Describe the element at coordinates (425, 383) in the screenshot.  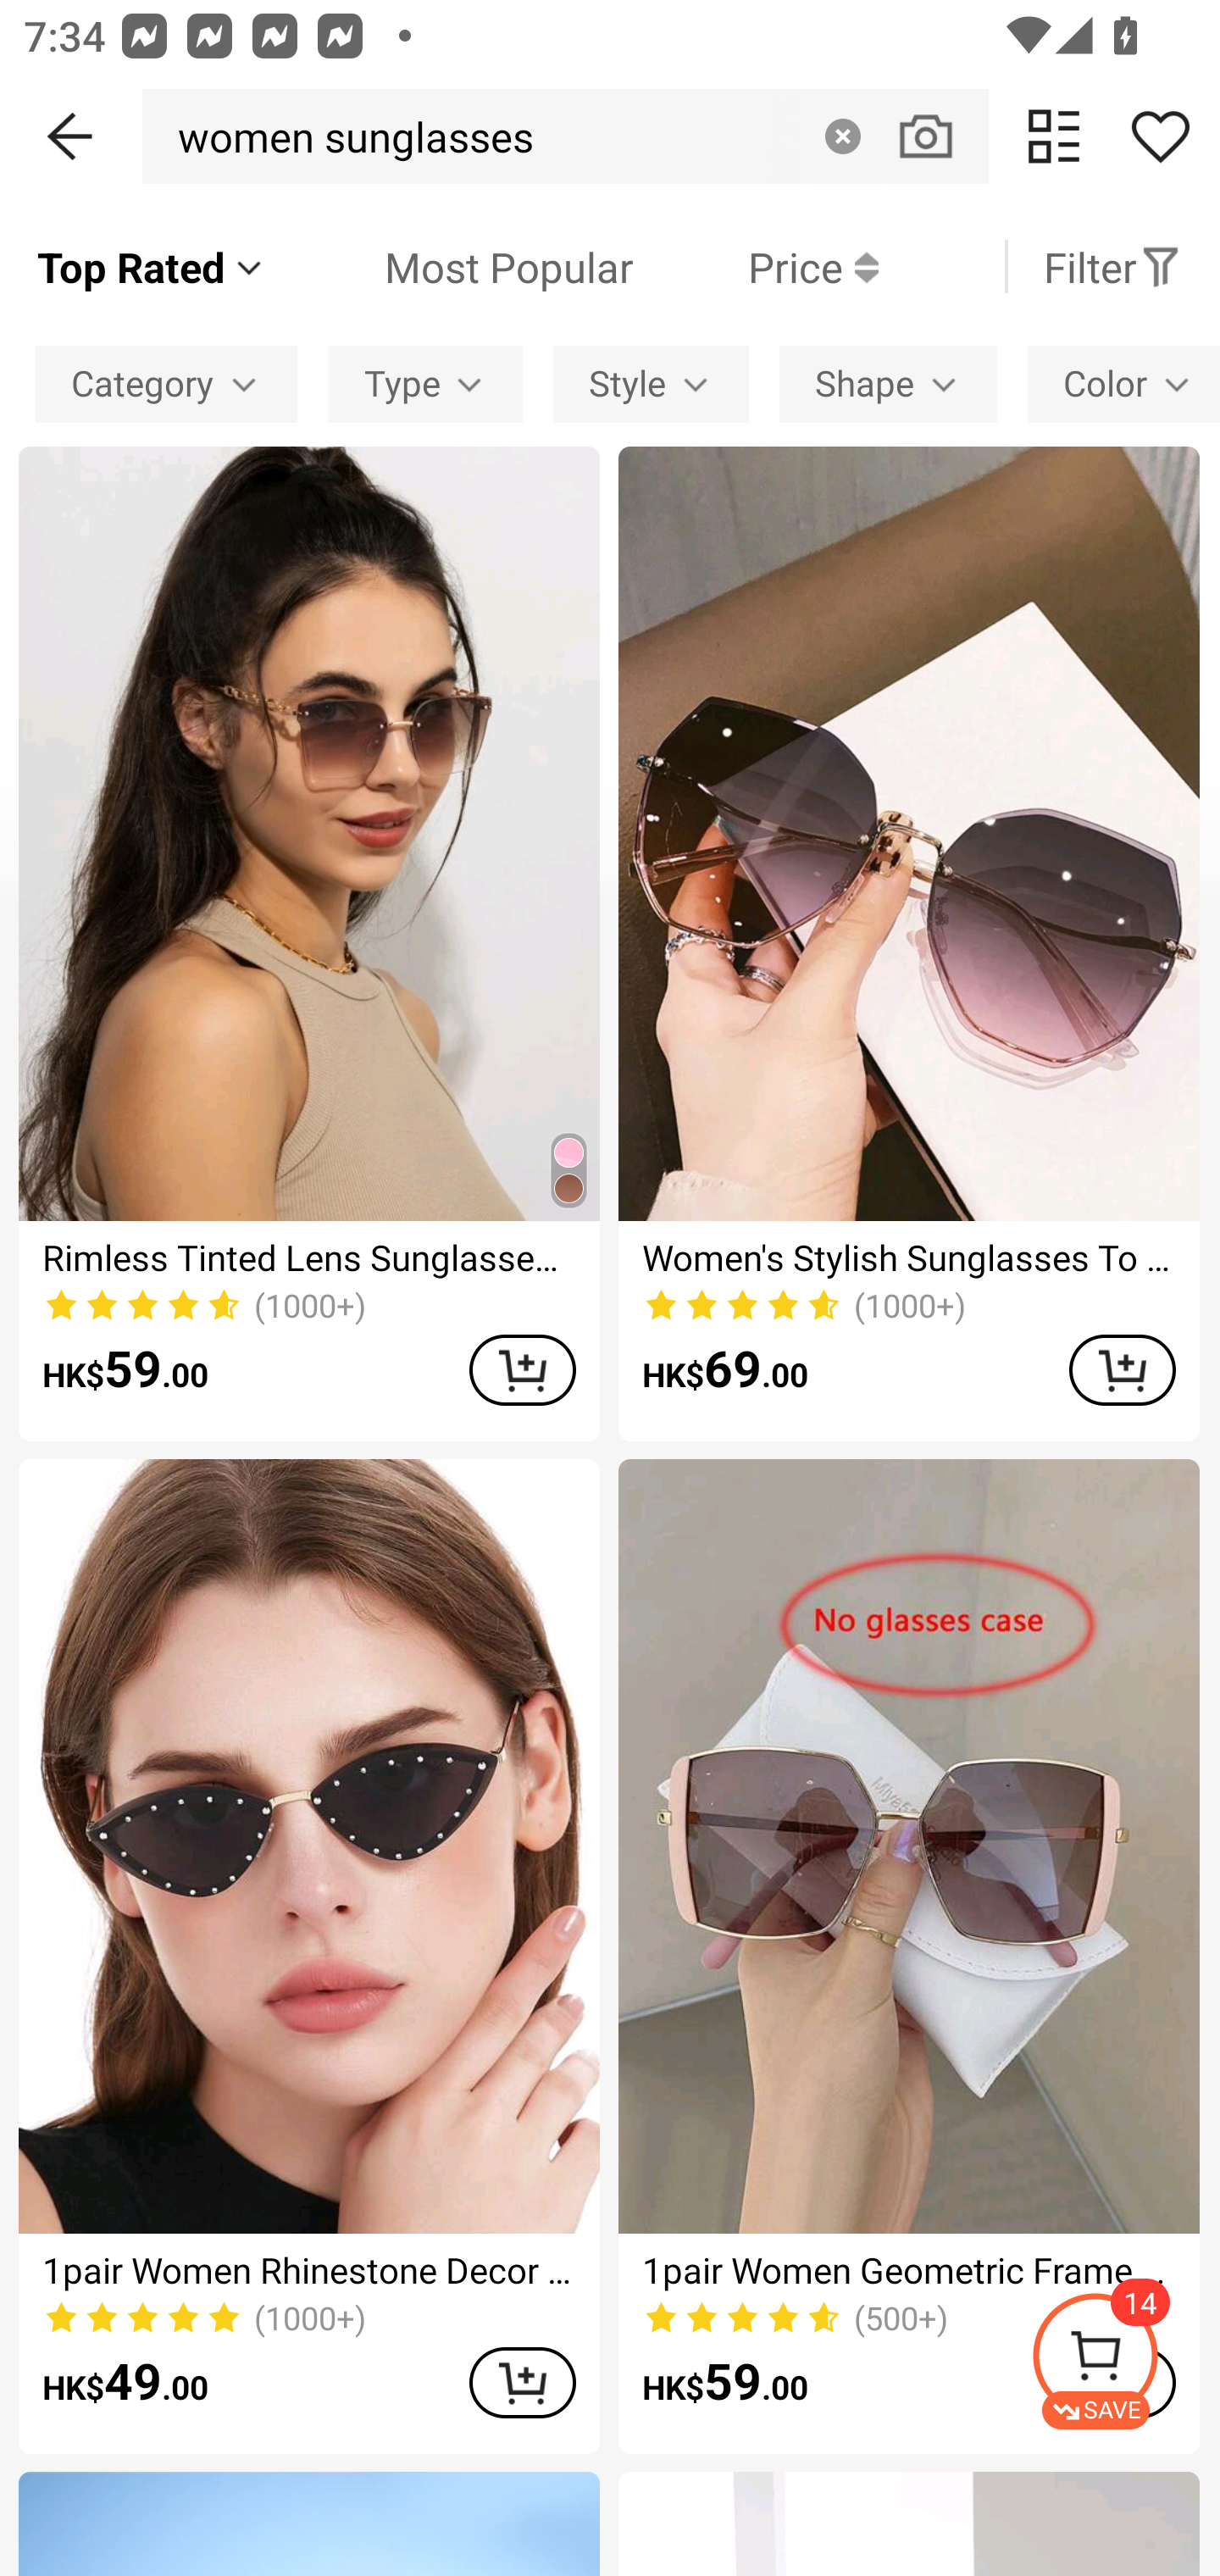
I see `Type` at that location.